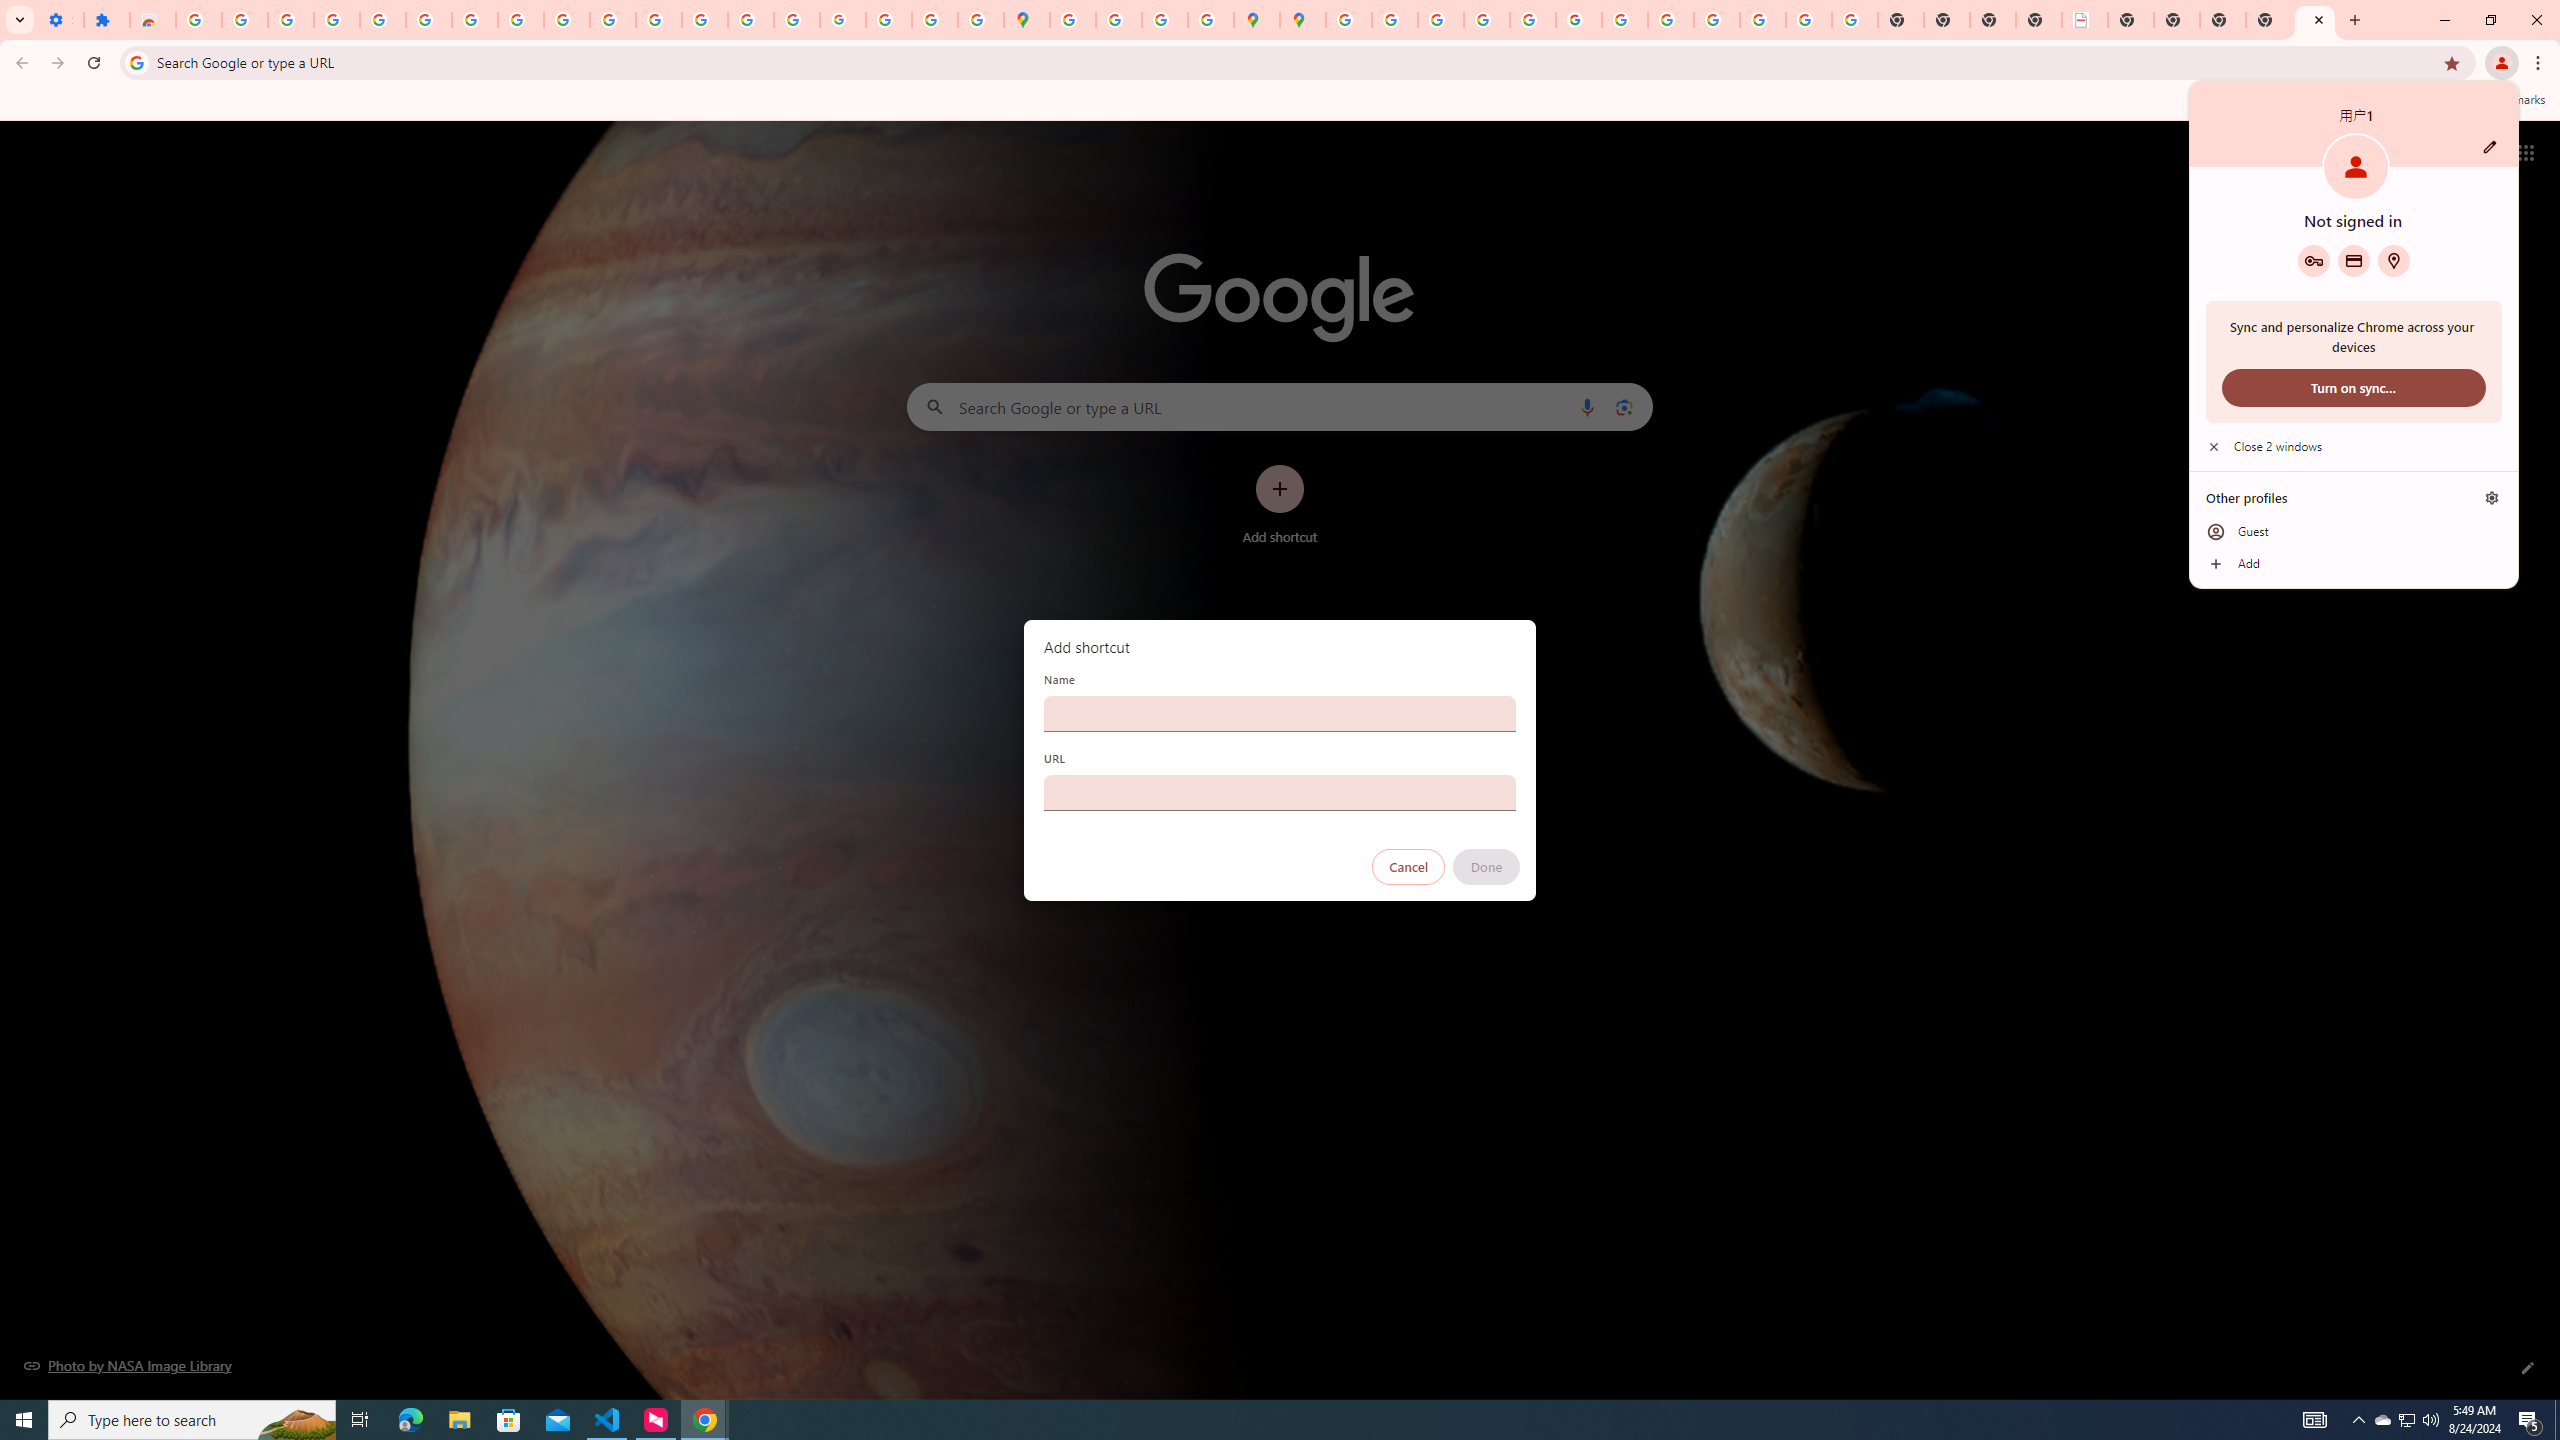 The image size is (2560, 1440). I want to click on Microsoft Edge, so click(410, 1420).